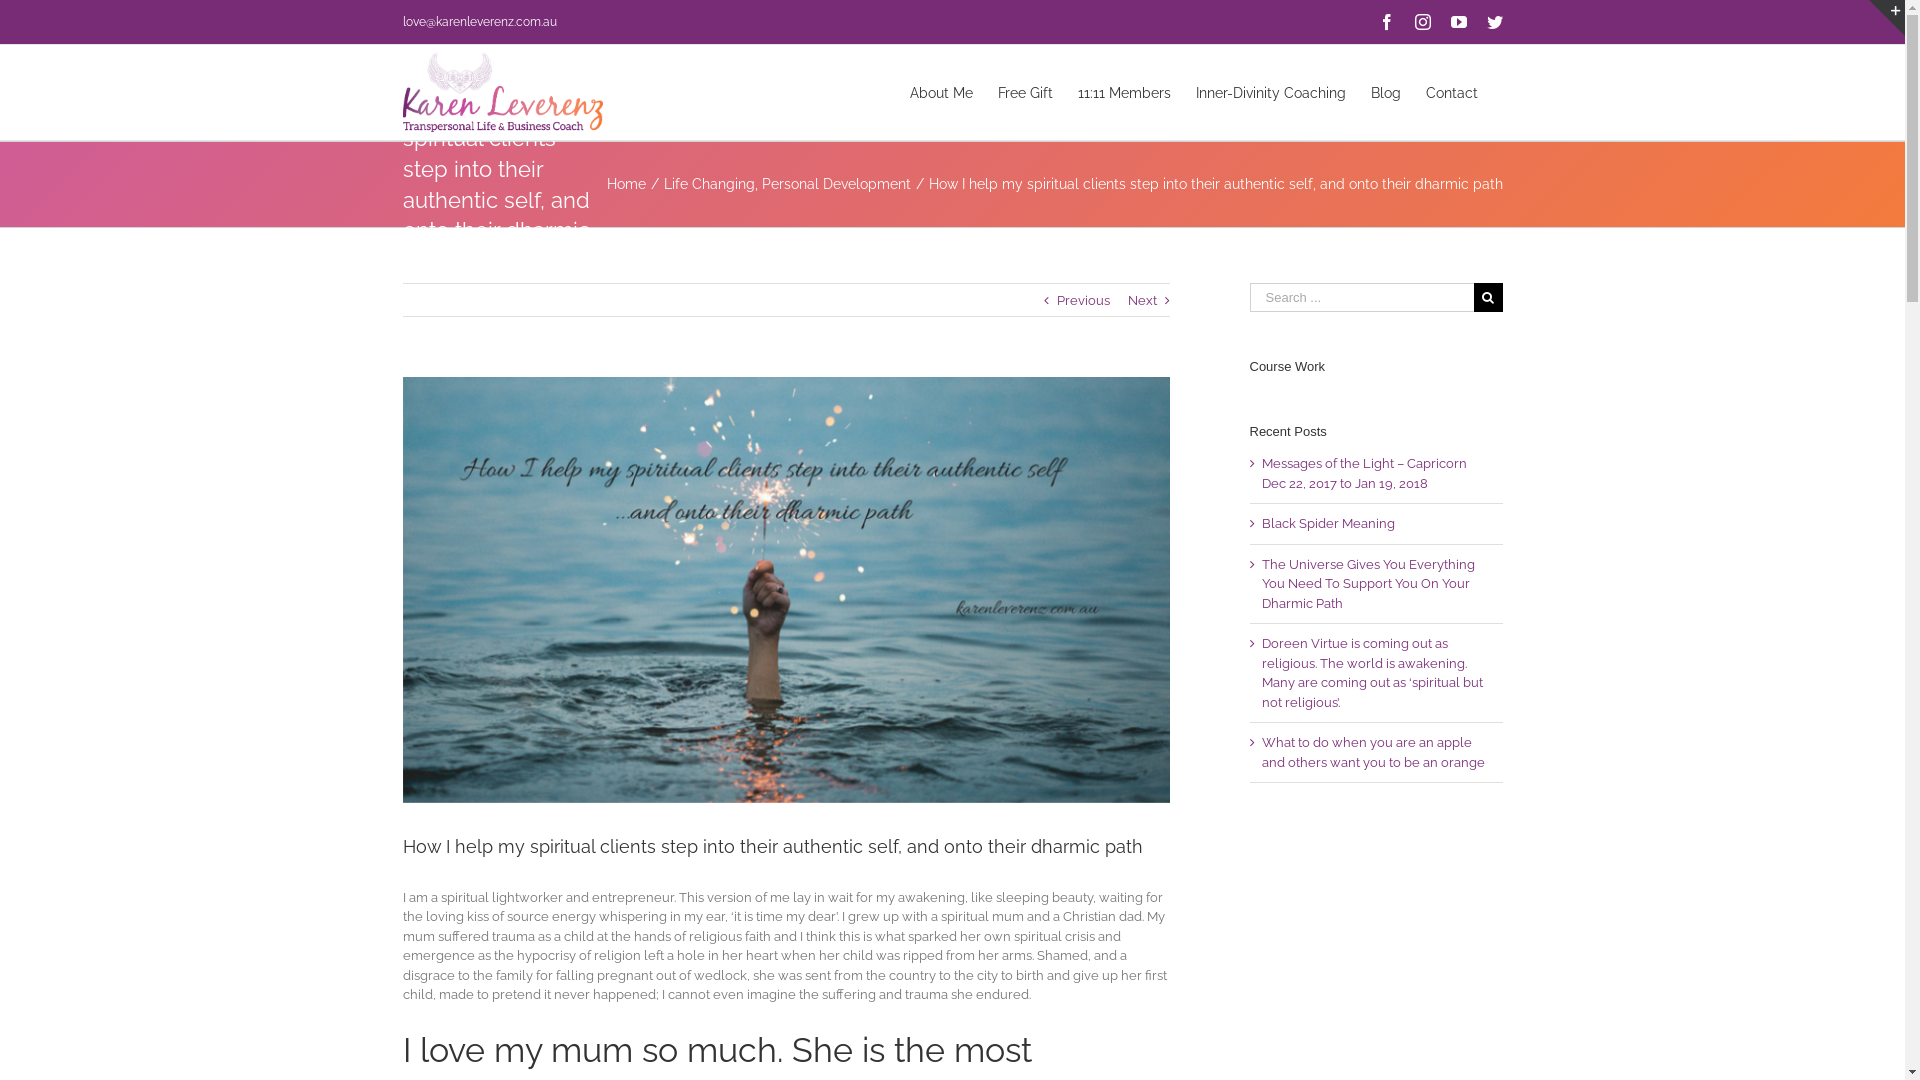 Image resolution: width=1920 pixels, height=1080 pixels. Describe the element at coordinates (1422, 22) in the screenshot. I see `Instagram` at that location.